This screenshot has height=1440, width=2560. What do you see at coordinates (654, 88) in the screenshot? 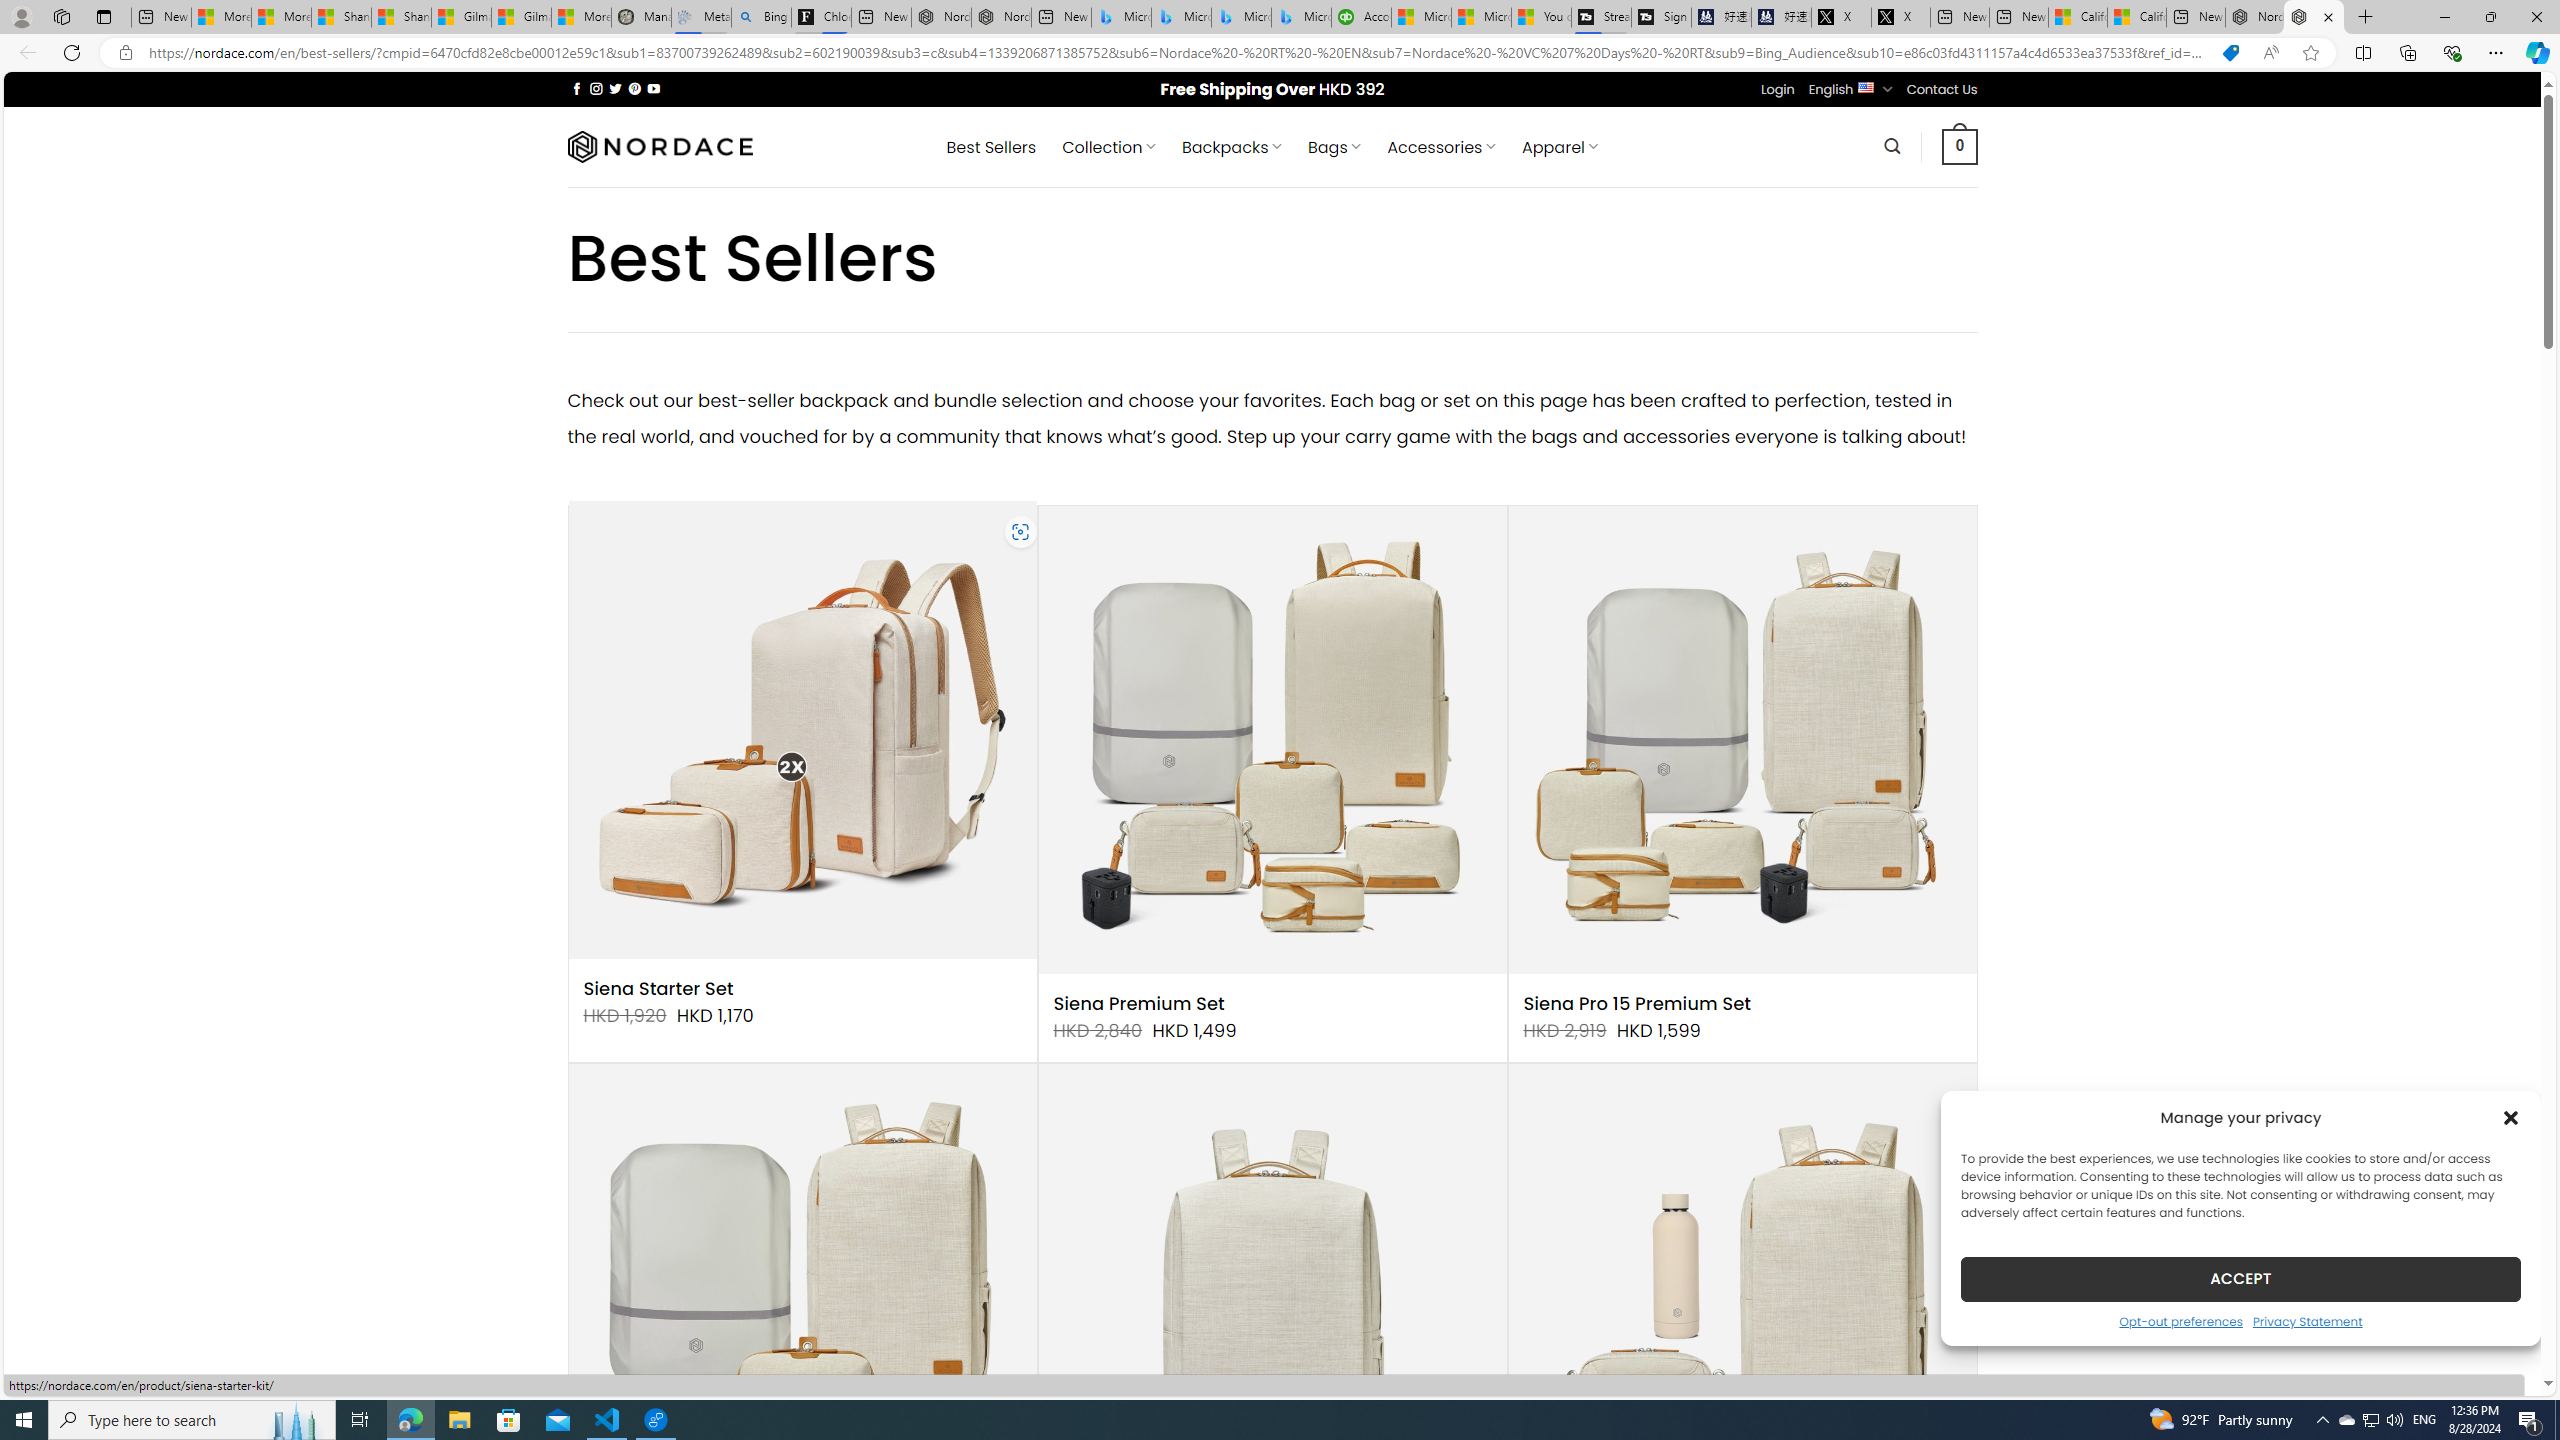
I see `Follow on YouTube` at bounding box center [654, 88].